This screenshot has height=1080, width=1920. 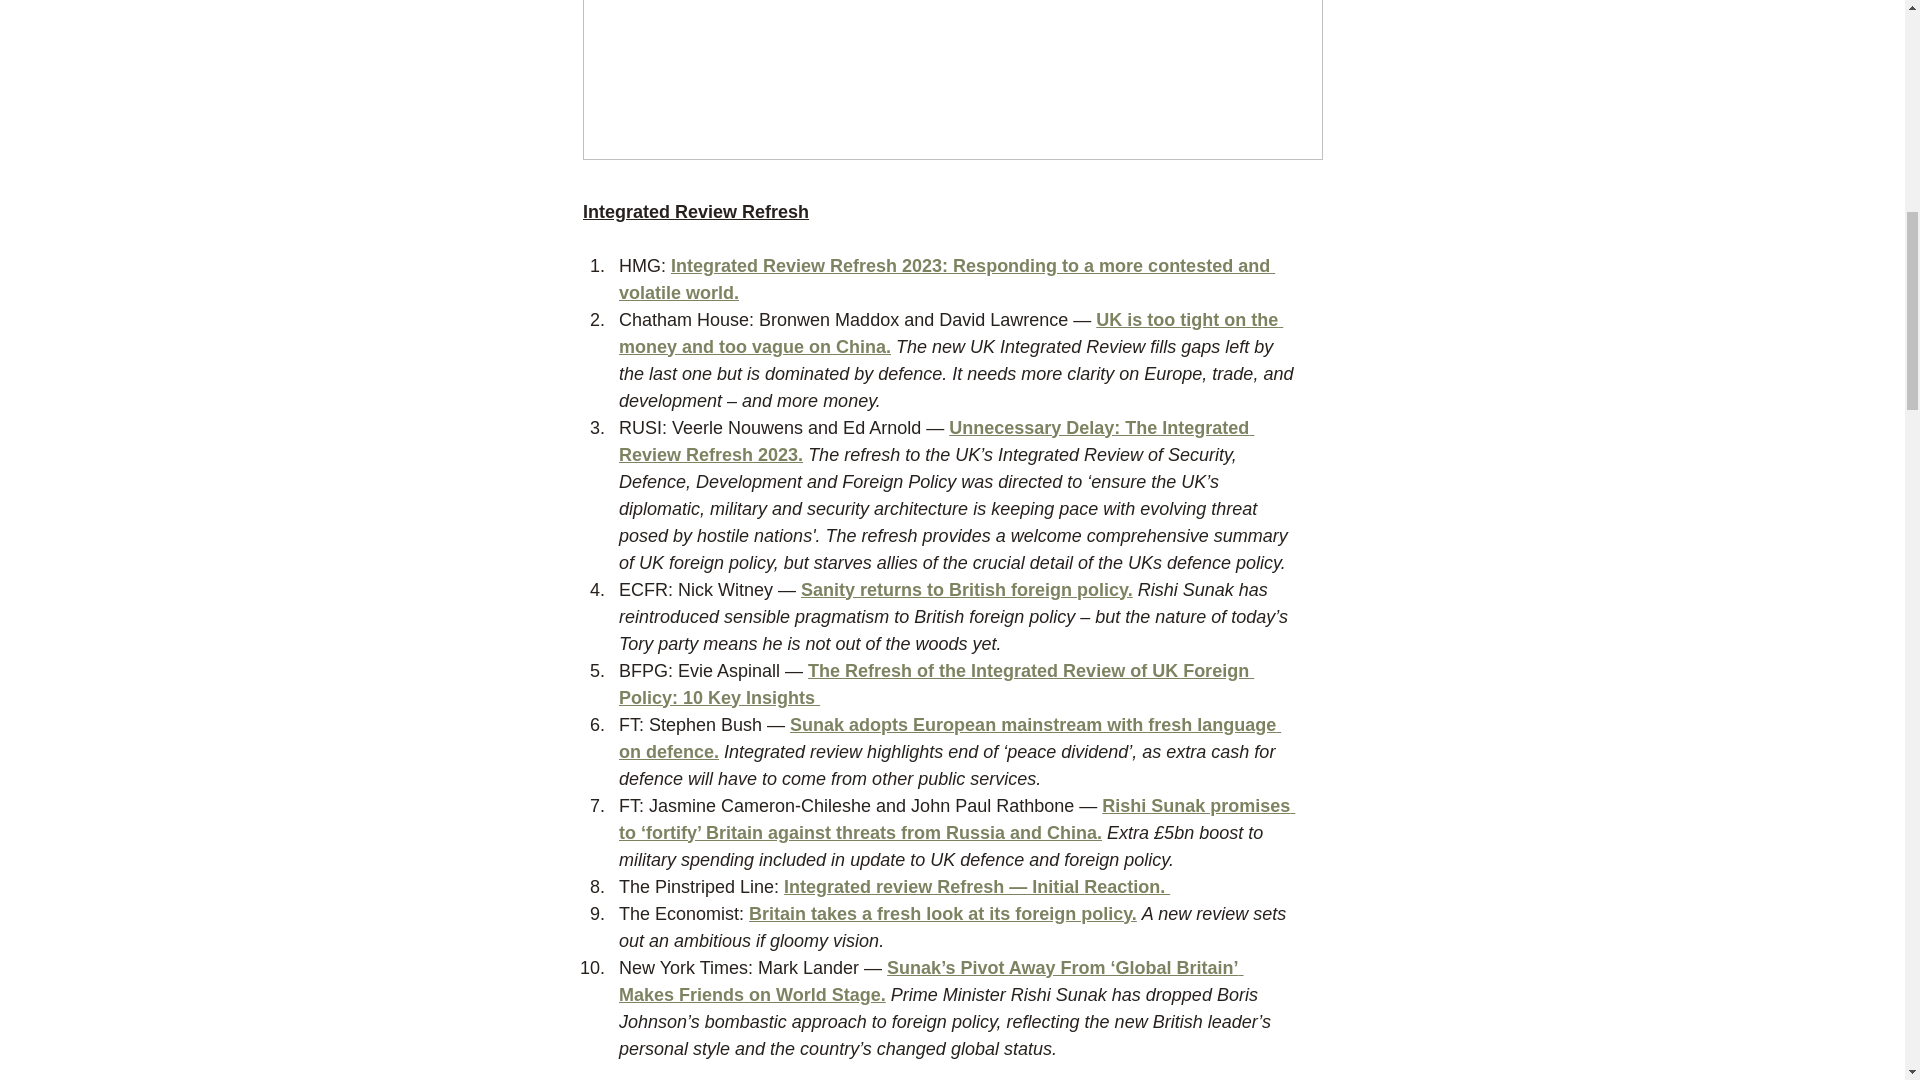 What do you see at coordinates (936, 441) in the screenshot?
I see `Unnecessary Delay: The Integrated Review Refresh 2023.` at bounding box center [936, 441].